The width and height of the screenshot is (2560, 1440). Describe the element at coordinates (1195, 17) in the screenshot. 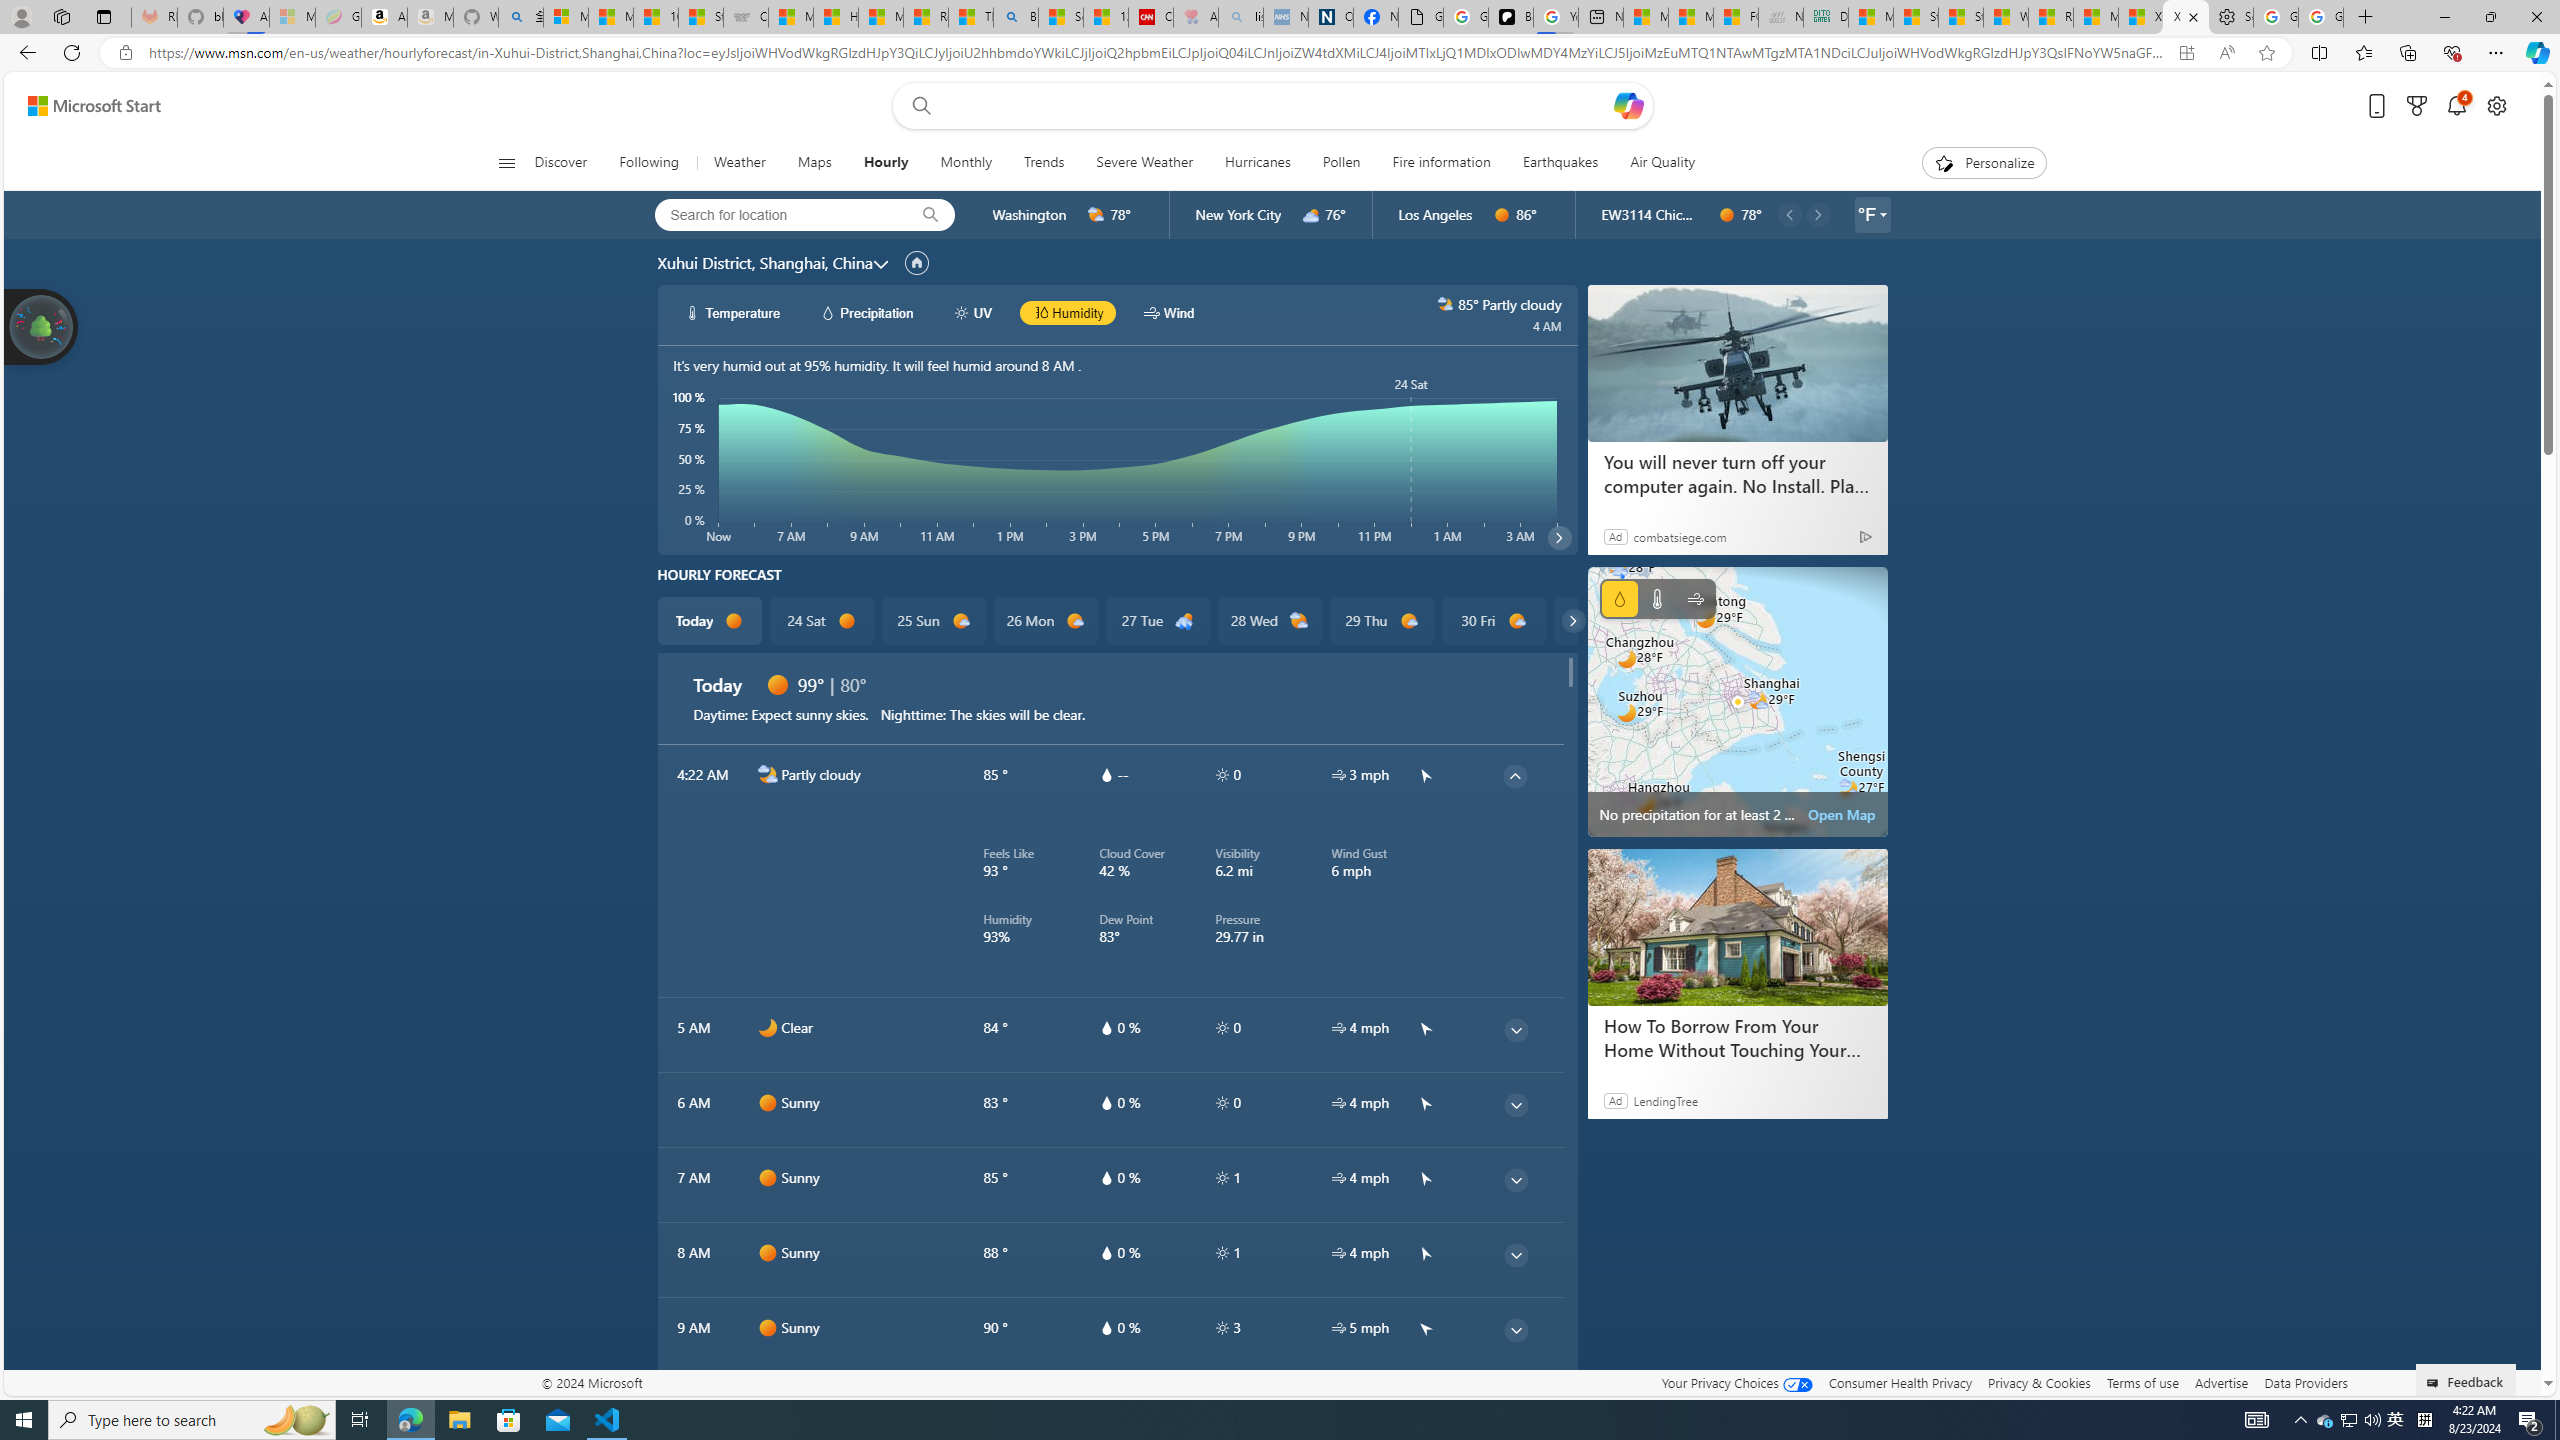

I see `Arthritis: Ask Health Professionals - Sleeping` at that location.